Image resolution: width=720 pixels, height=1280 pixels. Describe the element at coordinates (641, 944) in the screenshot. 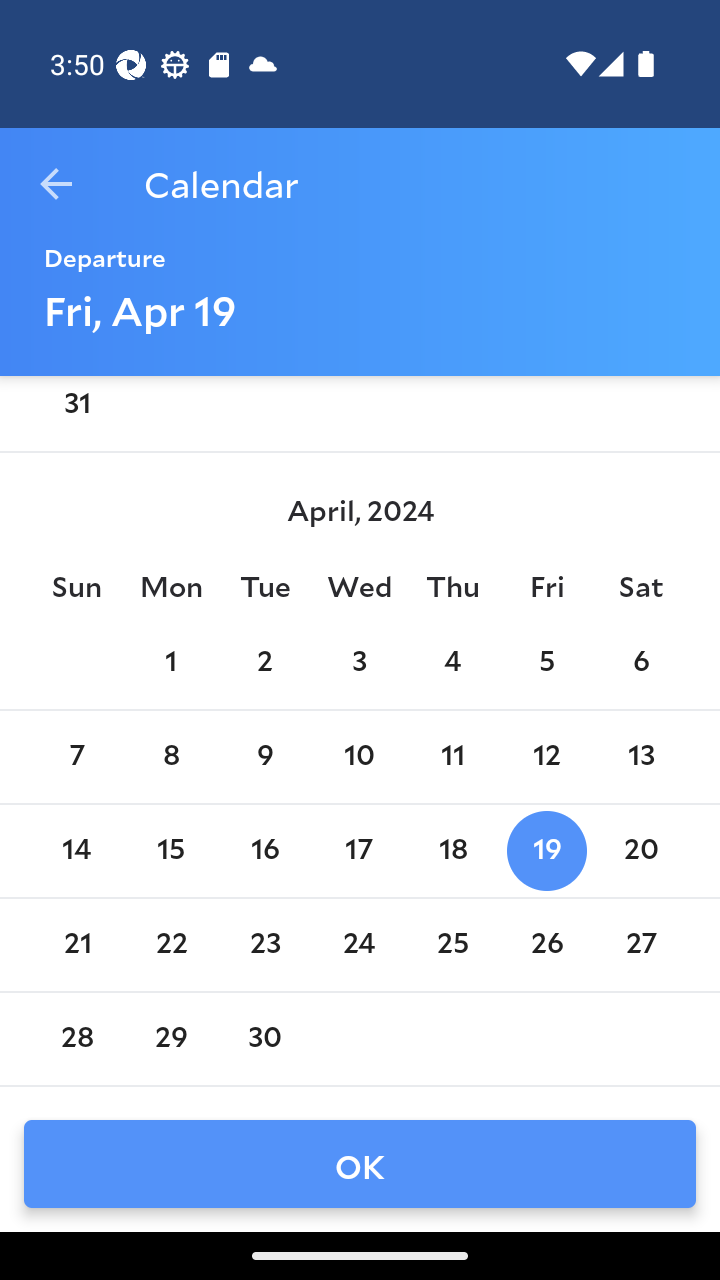

I see `27` at that location.